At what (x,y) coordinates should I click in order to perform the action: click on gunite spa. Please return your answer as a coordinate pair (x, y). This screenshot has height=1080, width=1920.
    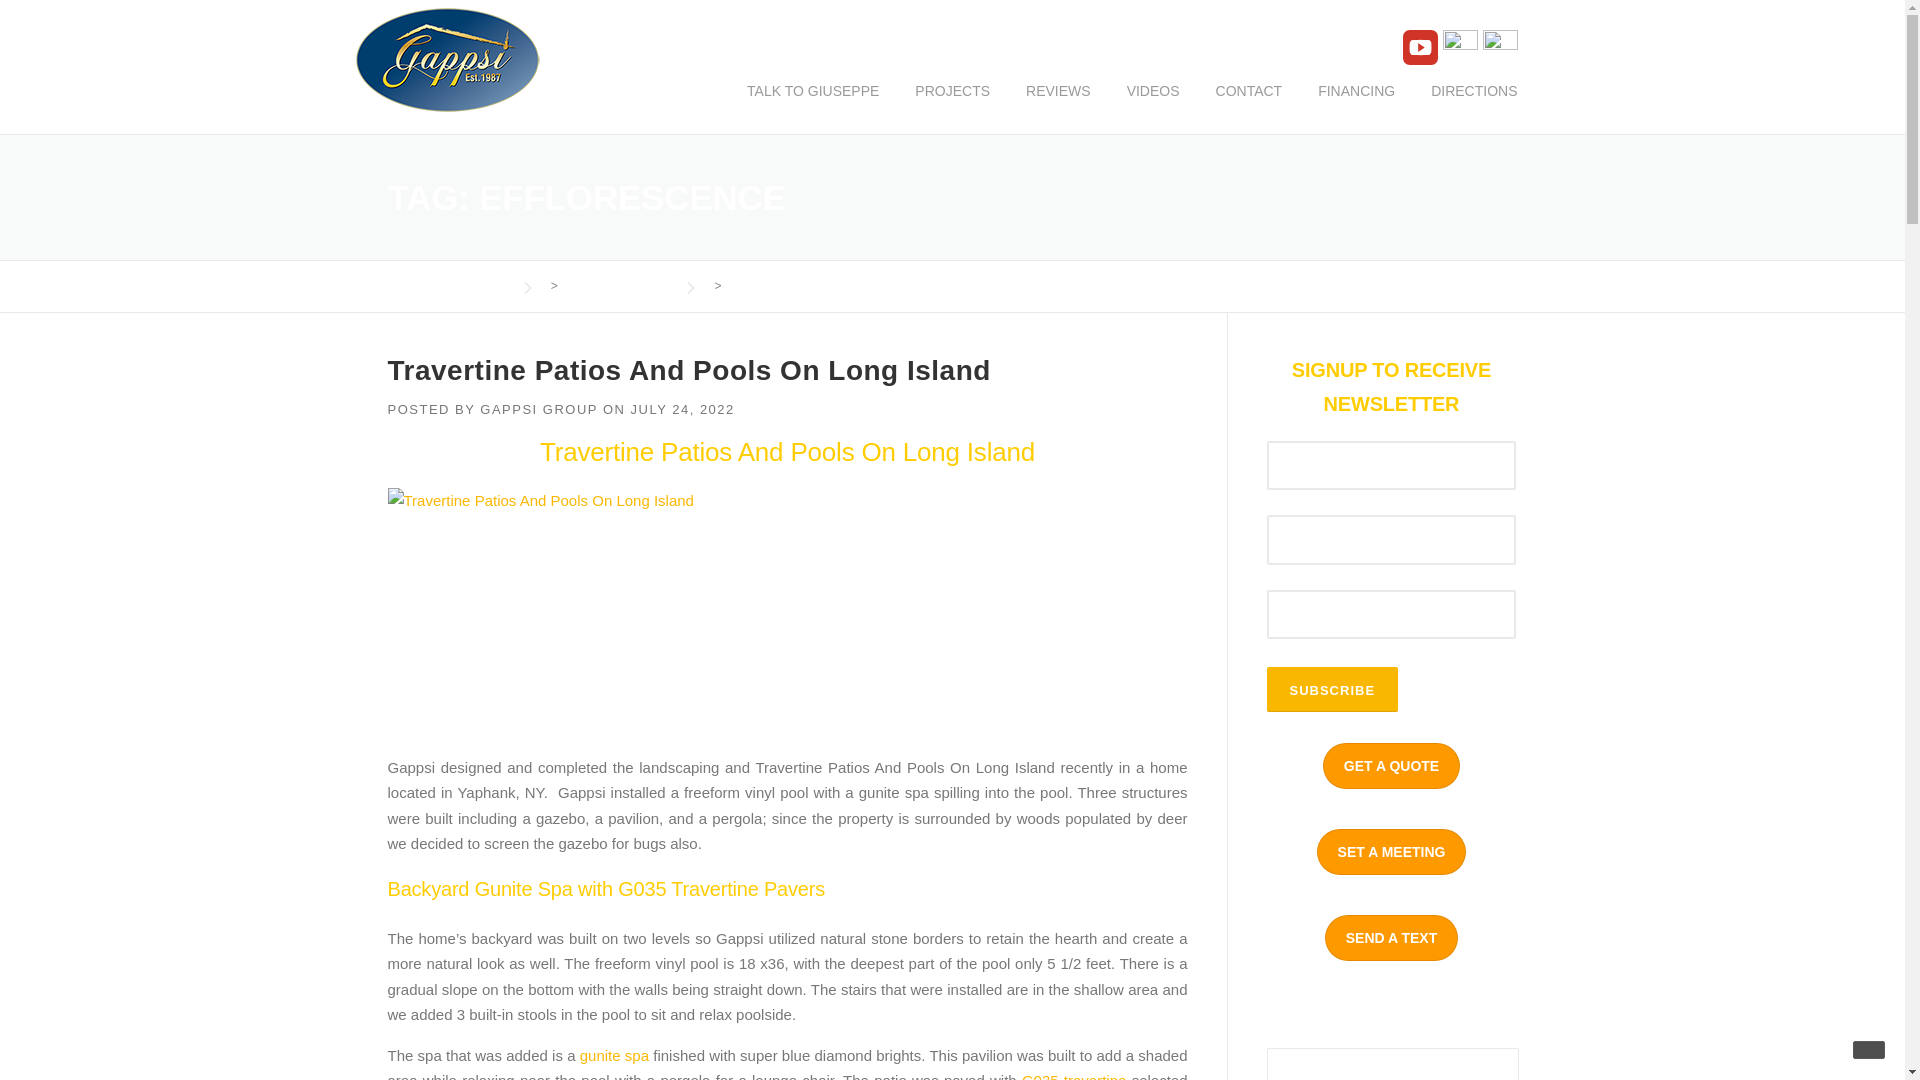
    Looking at the image, I should click on (614, 1054).